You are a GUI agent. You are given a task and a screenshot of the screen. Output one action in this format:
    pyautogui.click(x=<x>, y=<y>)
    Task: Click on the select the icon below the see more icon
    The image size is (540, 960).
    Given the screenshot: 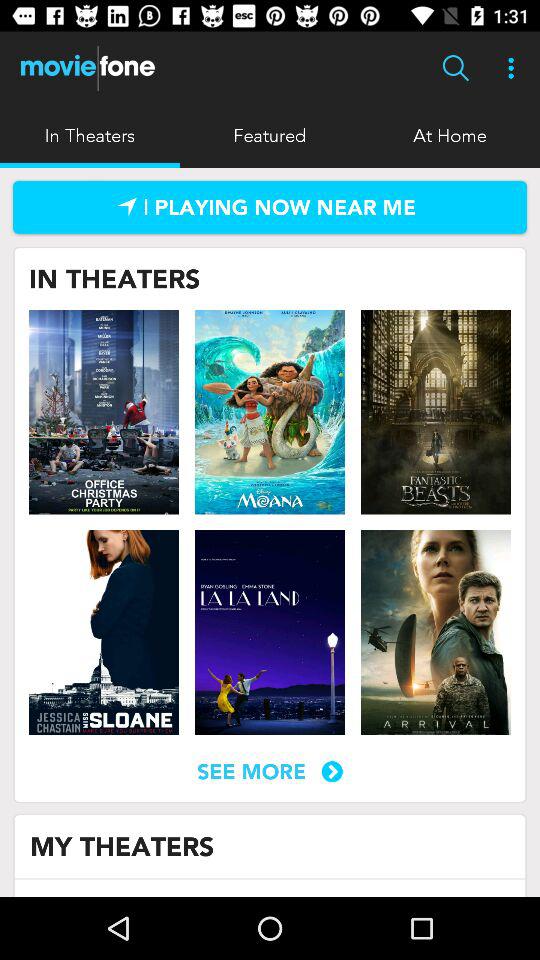 What is the action you would take?
    pyautogui.click(x=122, y=846)
    